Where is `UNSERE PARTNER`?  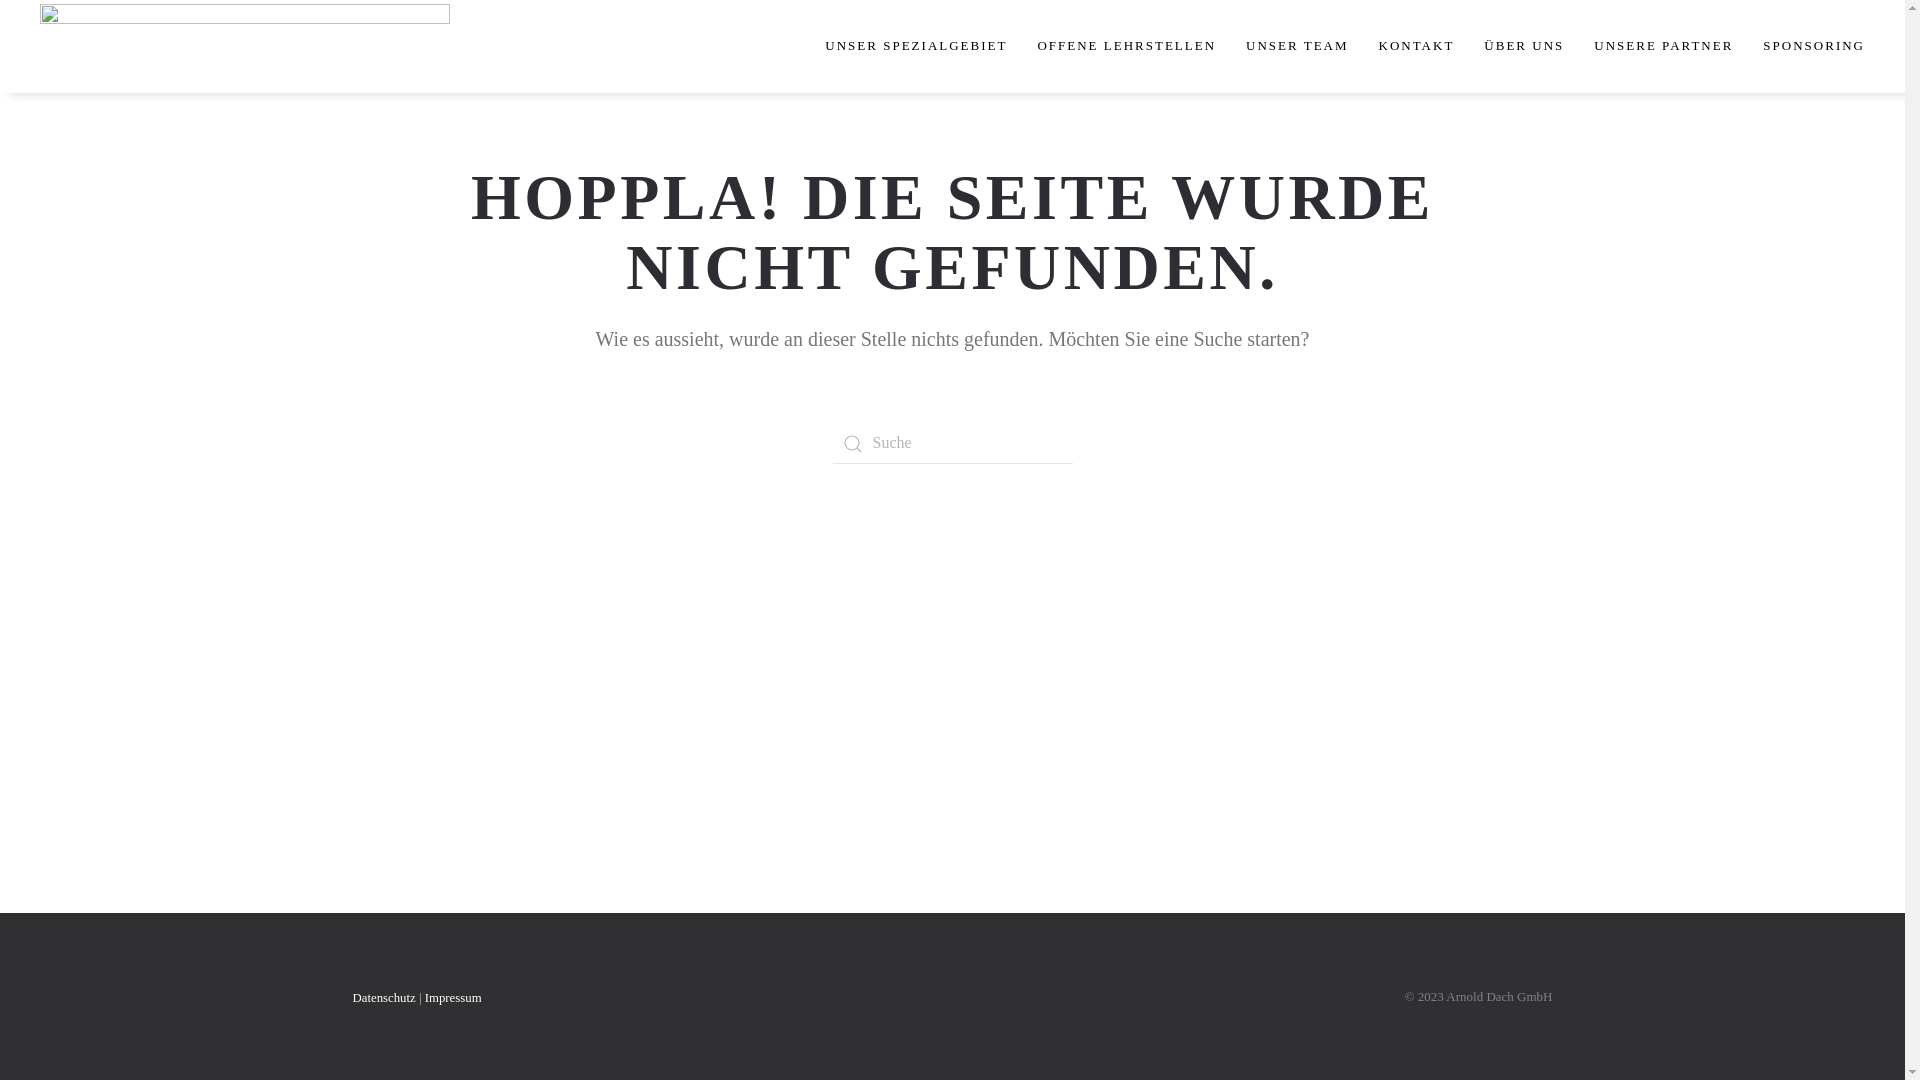 UNSERE PARTNER is located at coordinates (1664, 46).